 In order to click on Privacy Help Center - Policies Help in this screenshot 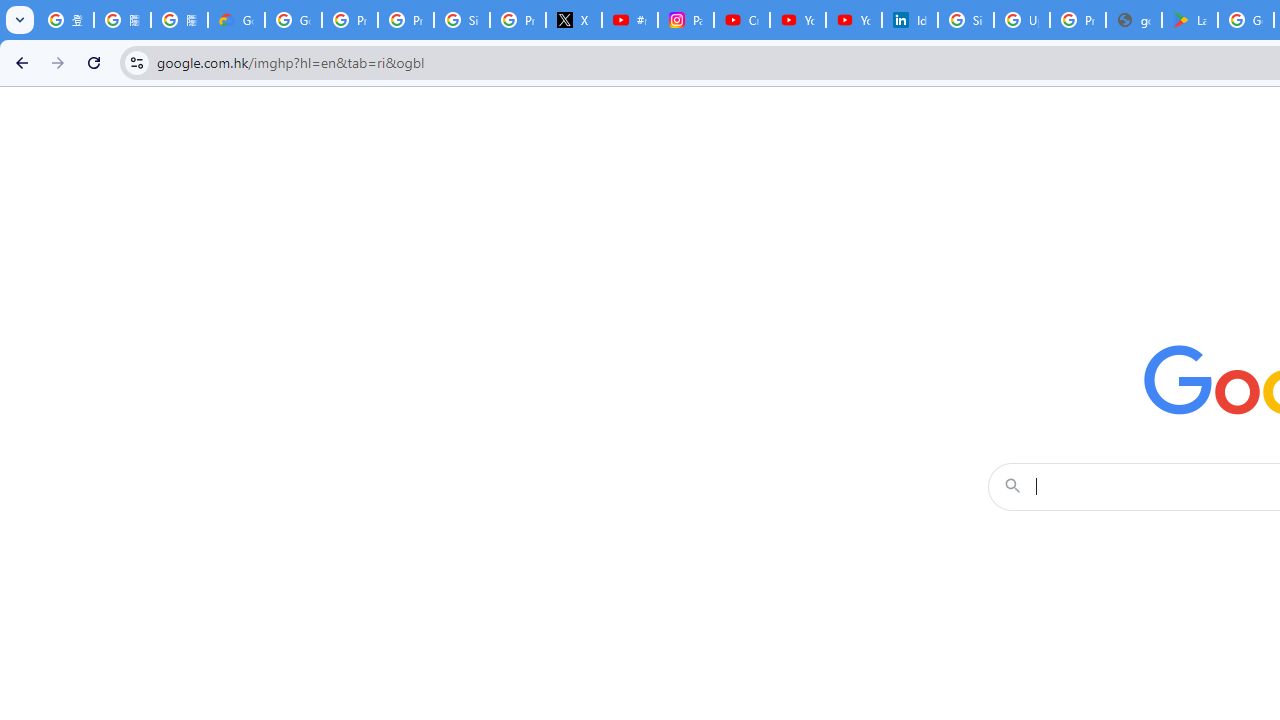, I will do `click(405, 20)`.